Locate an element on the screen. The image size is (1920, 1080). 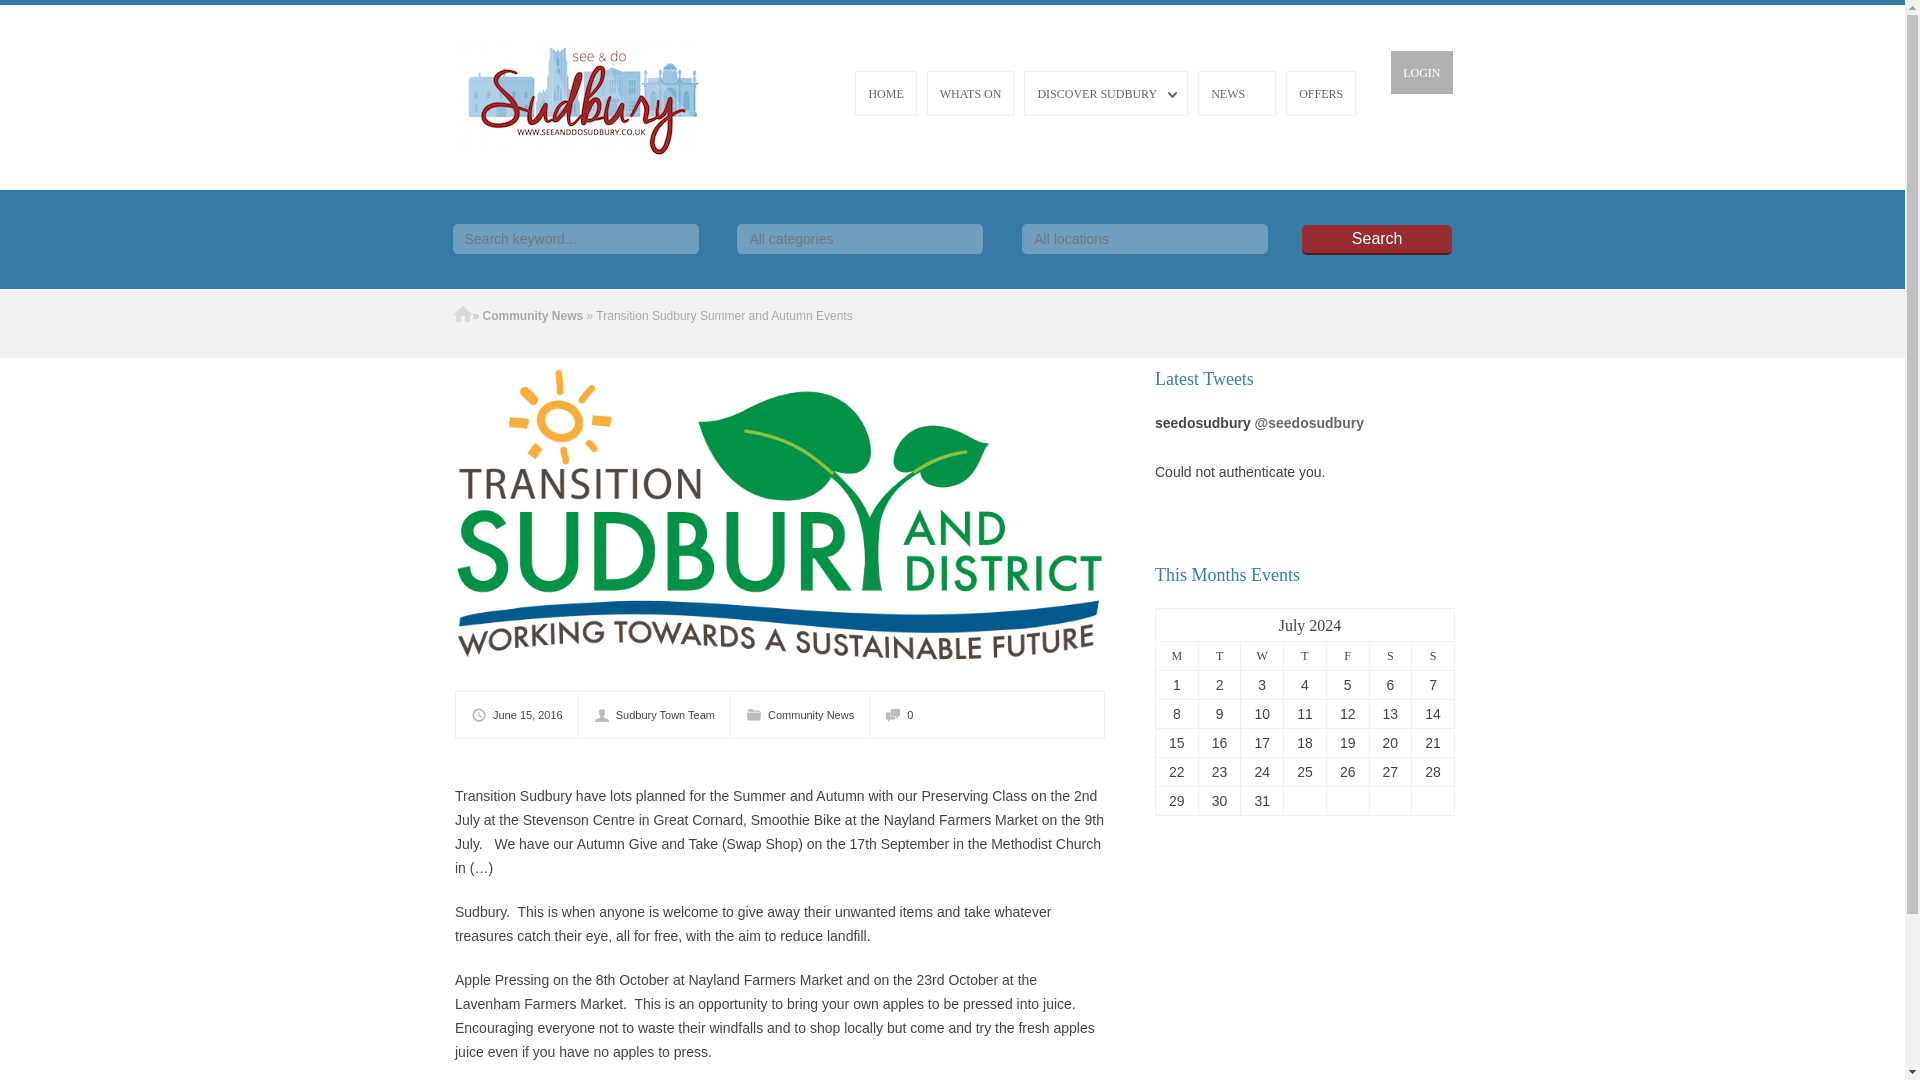
Wednesday is located at coordinates (1262, 655).